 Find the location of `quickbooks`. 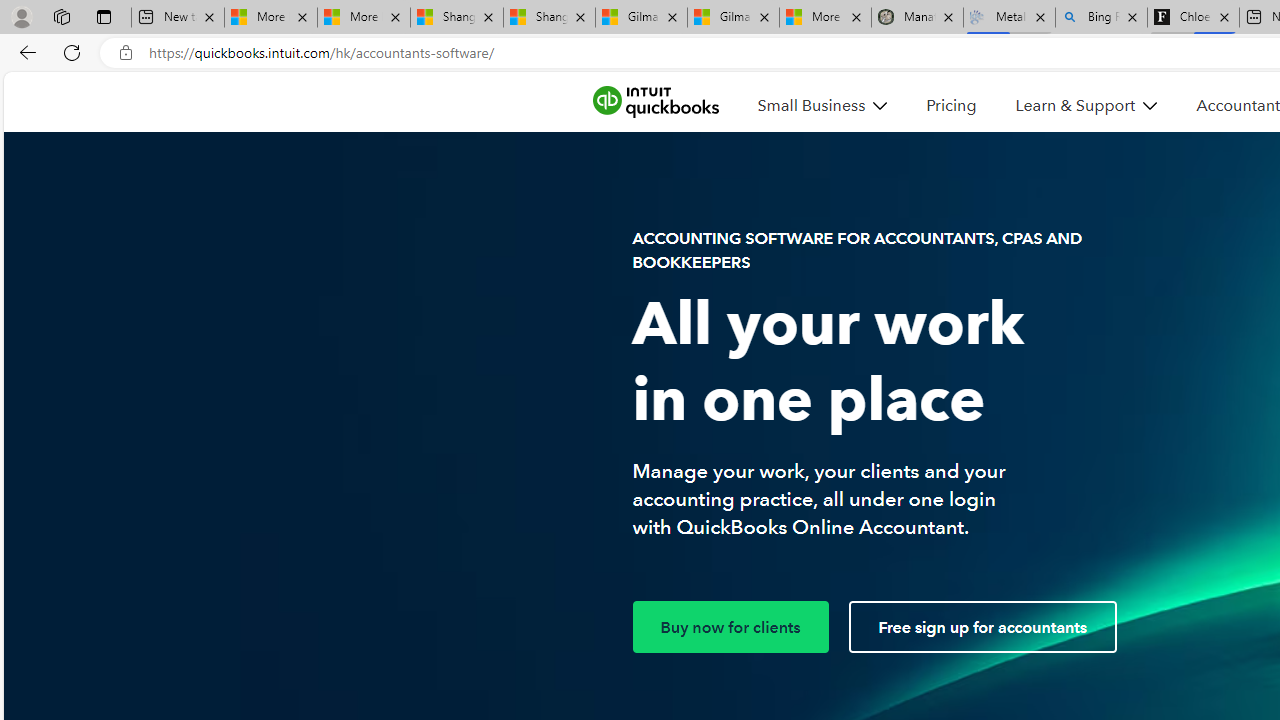

quickbooks is located at coordinates (655, 102).